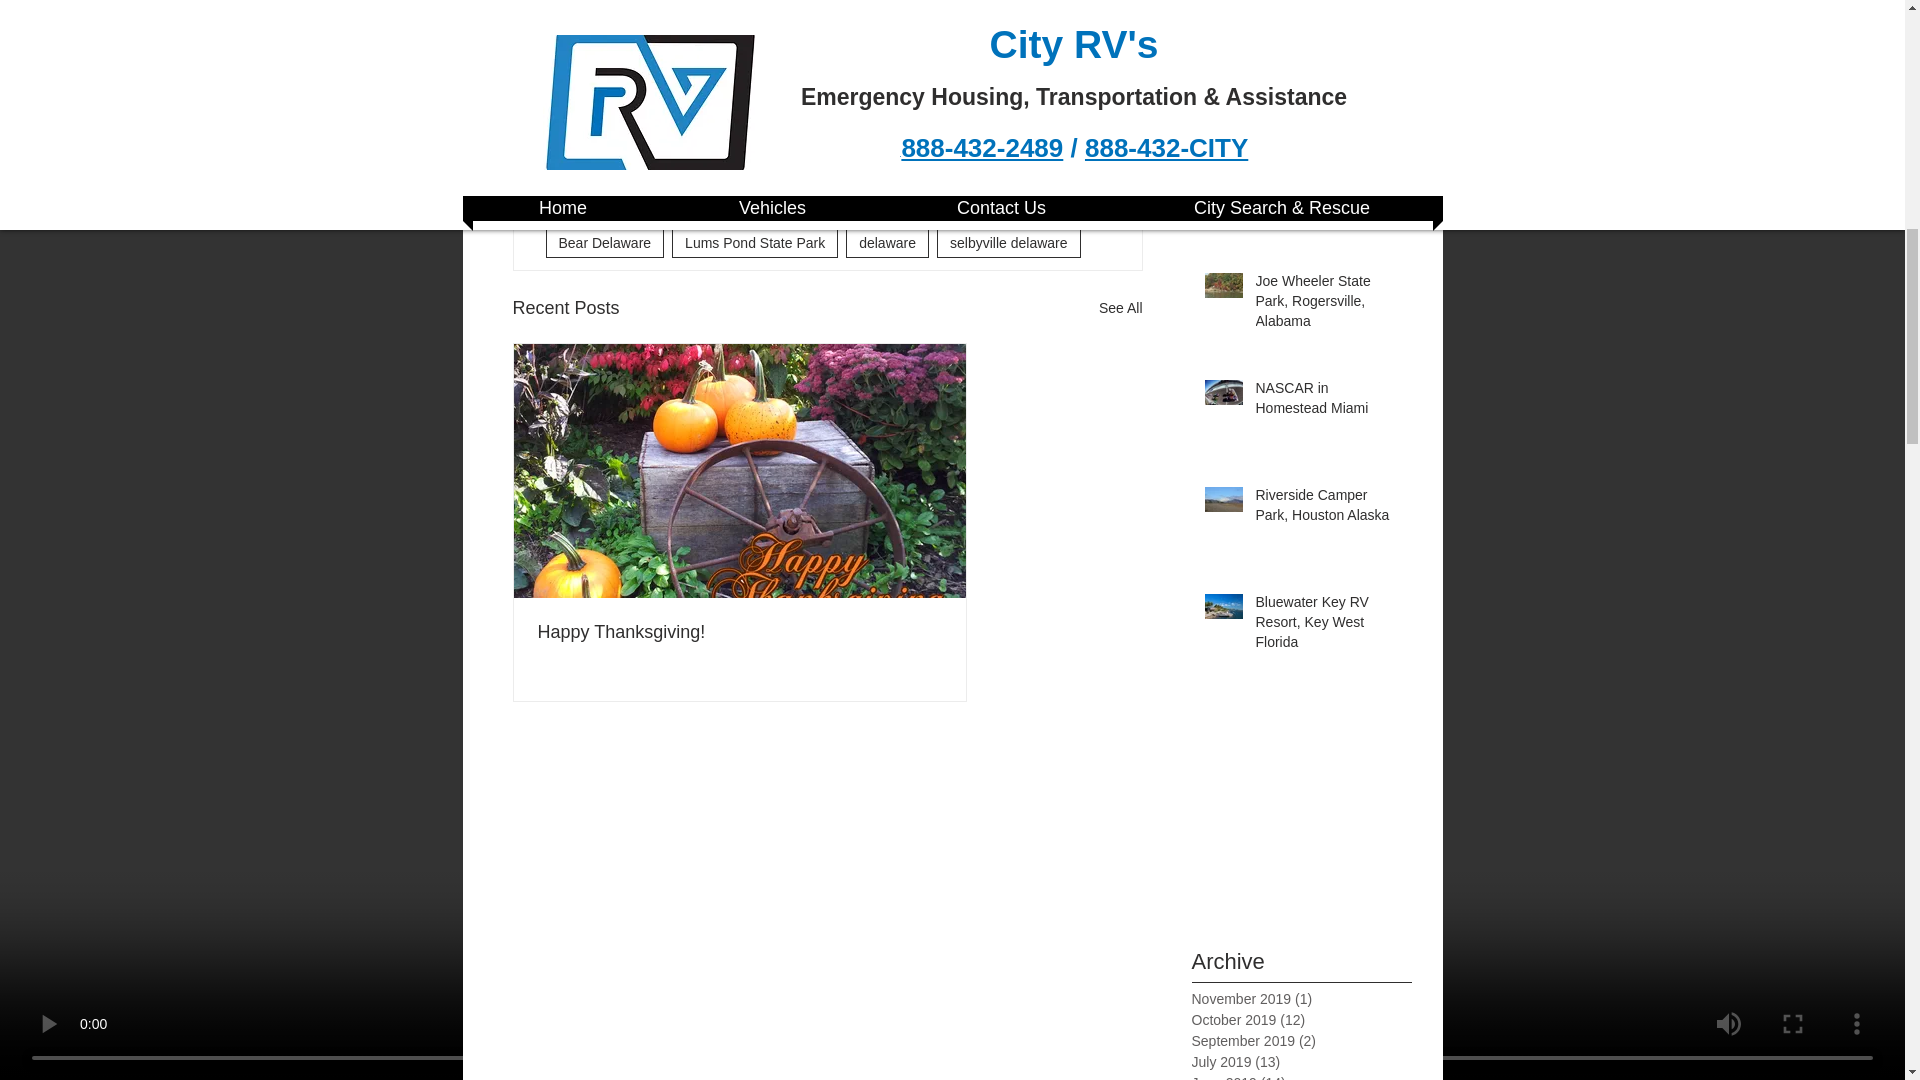  I want to click on rv planners, so click(593, 128).